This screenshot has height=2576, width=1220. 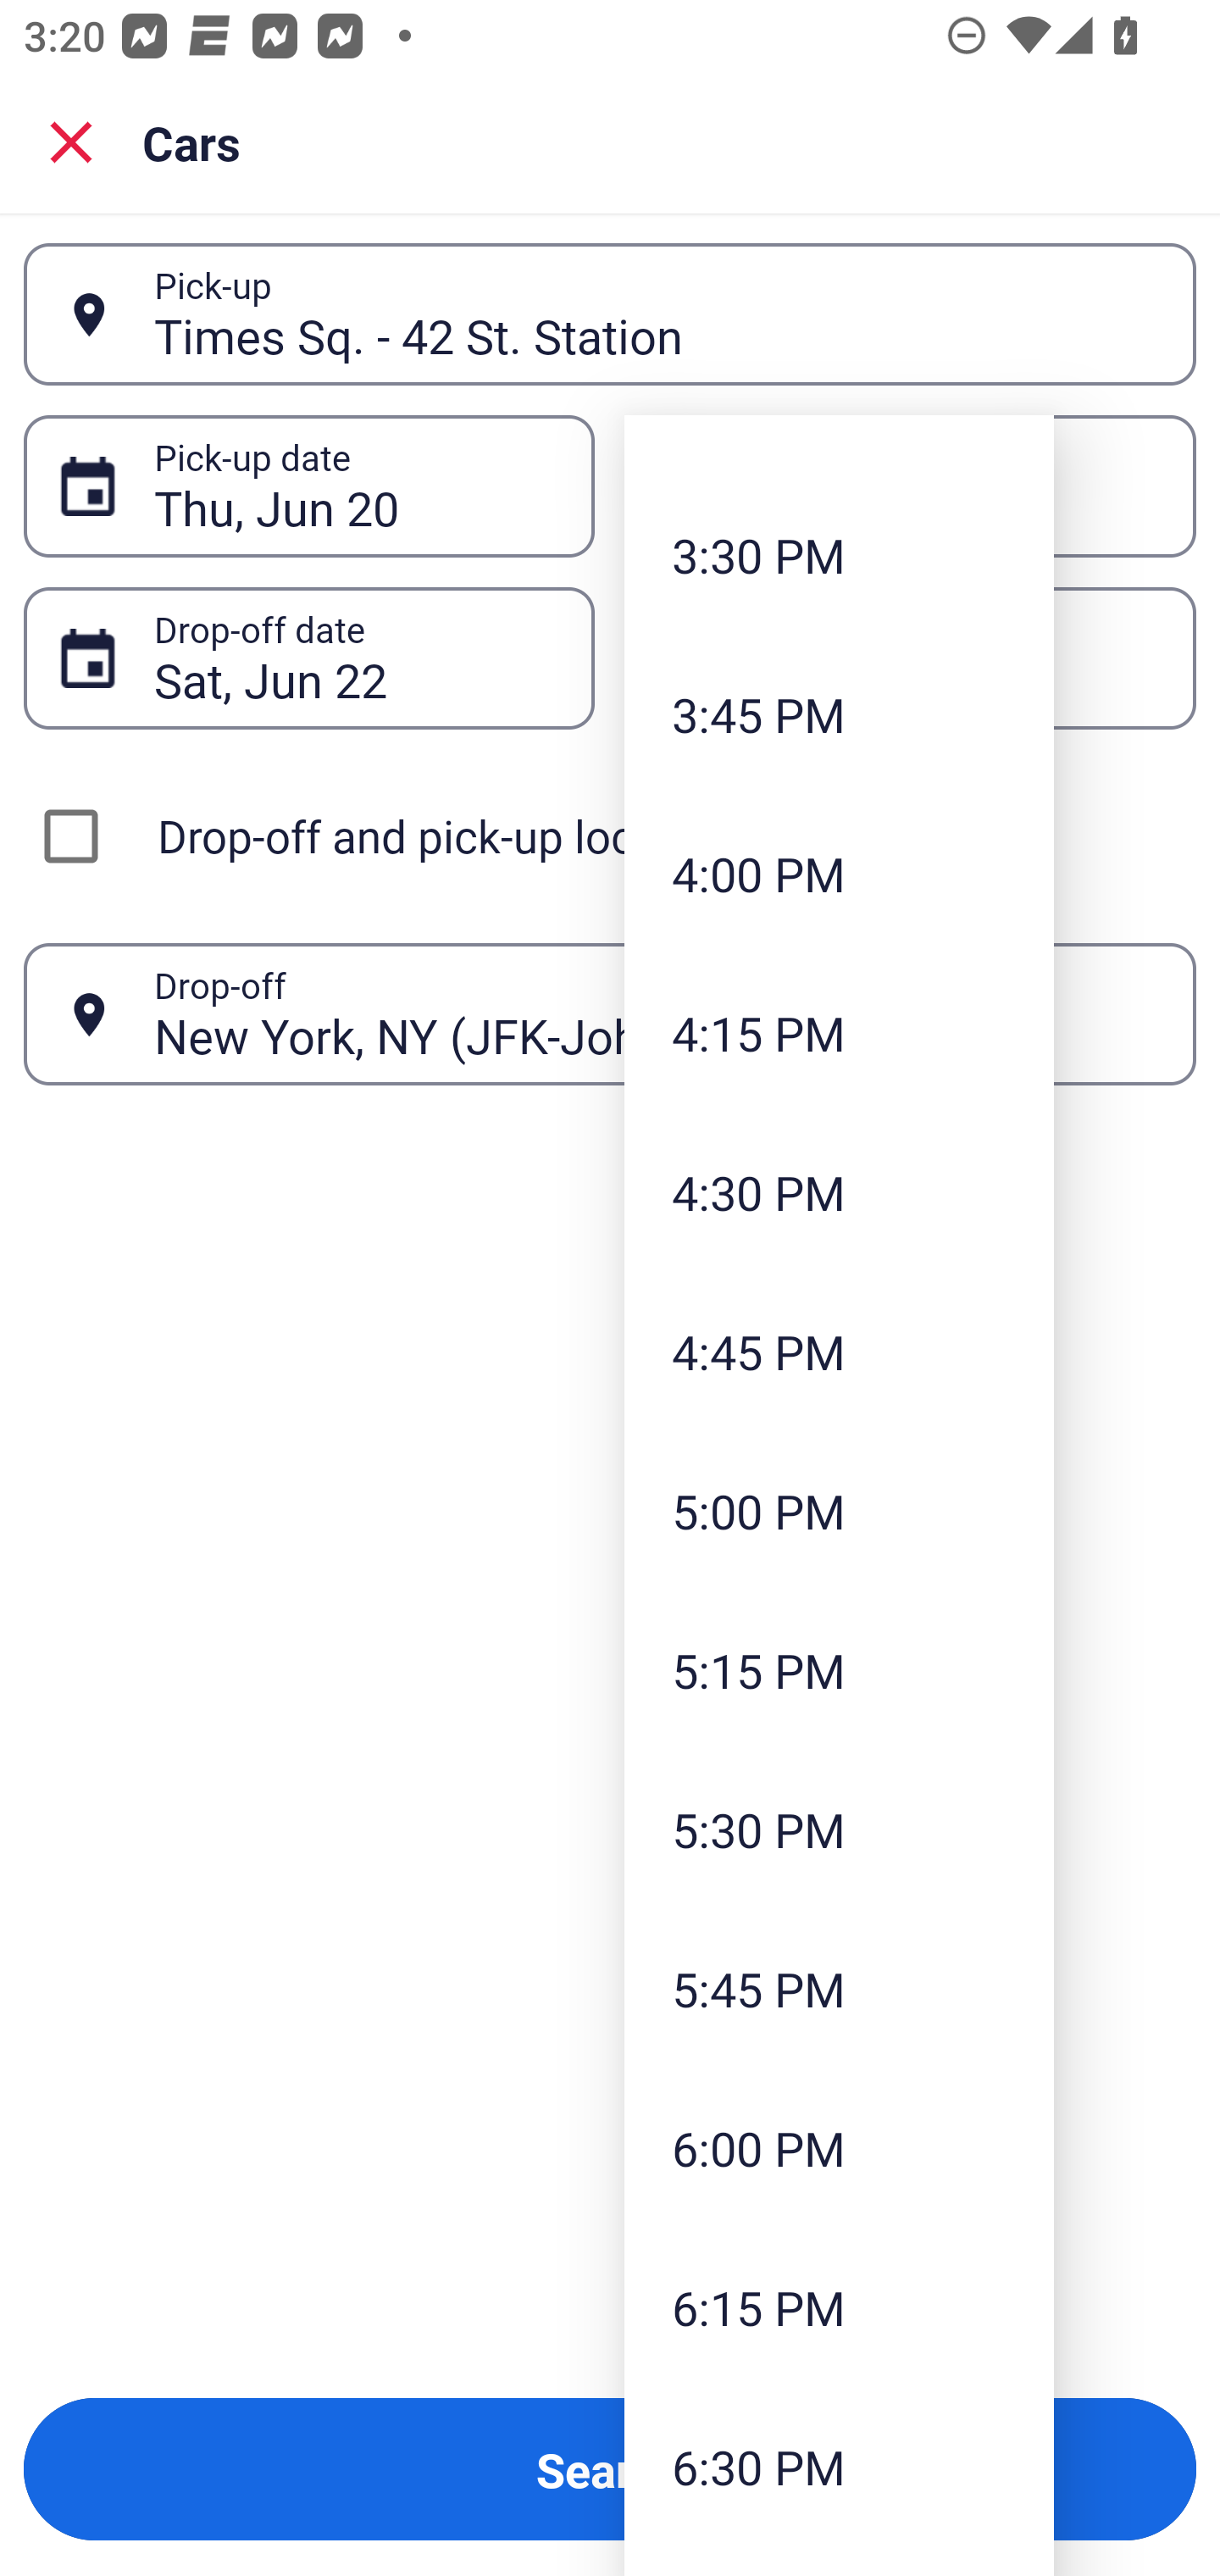 I want to click on 4:00 PM, so click(x=839, y=873).